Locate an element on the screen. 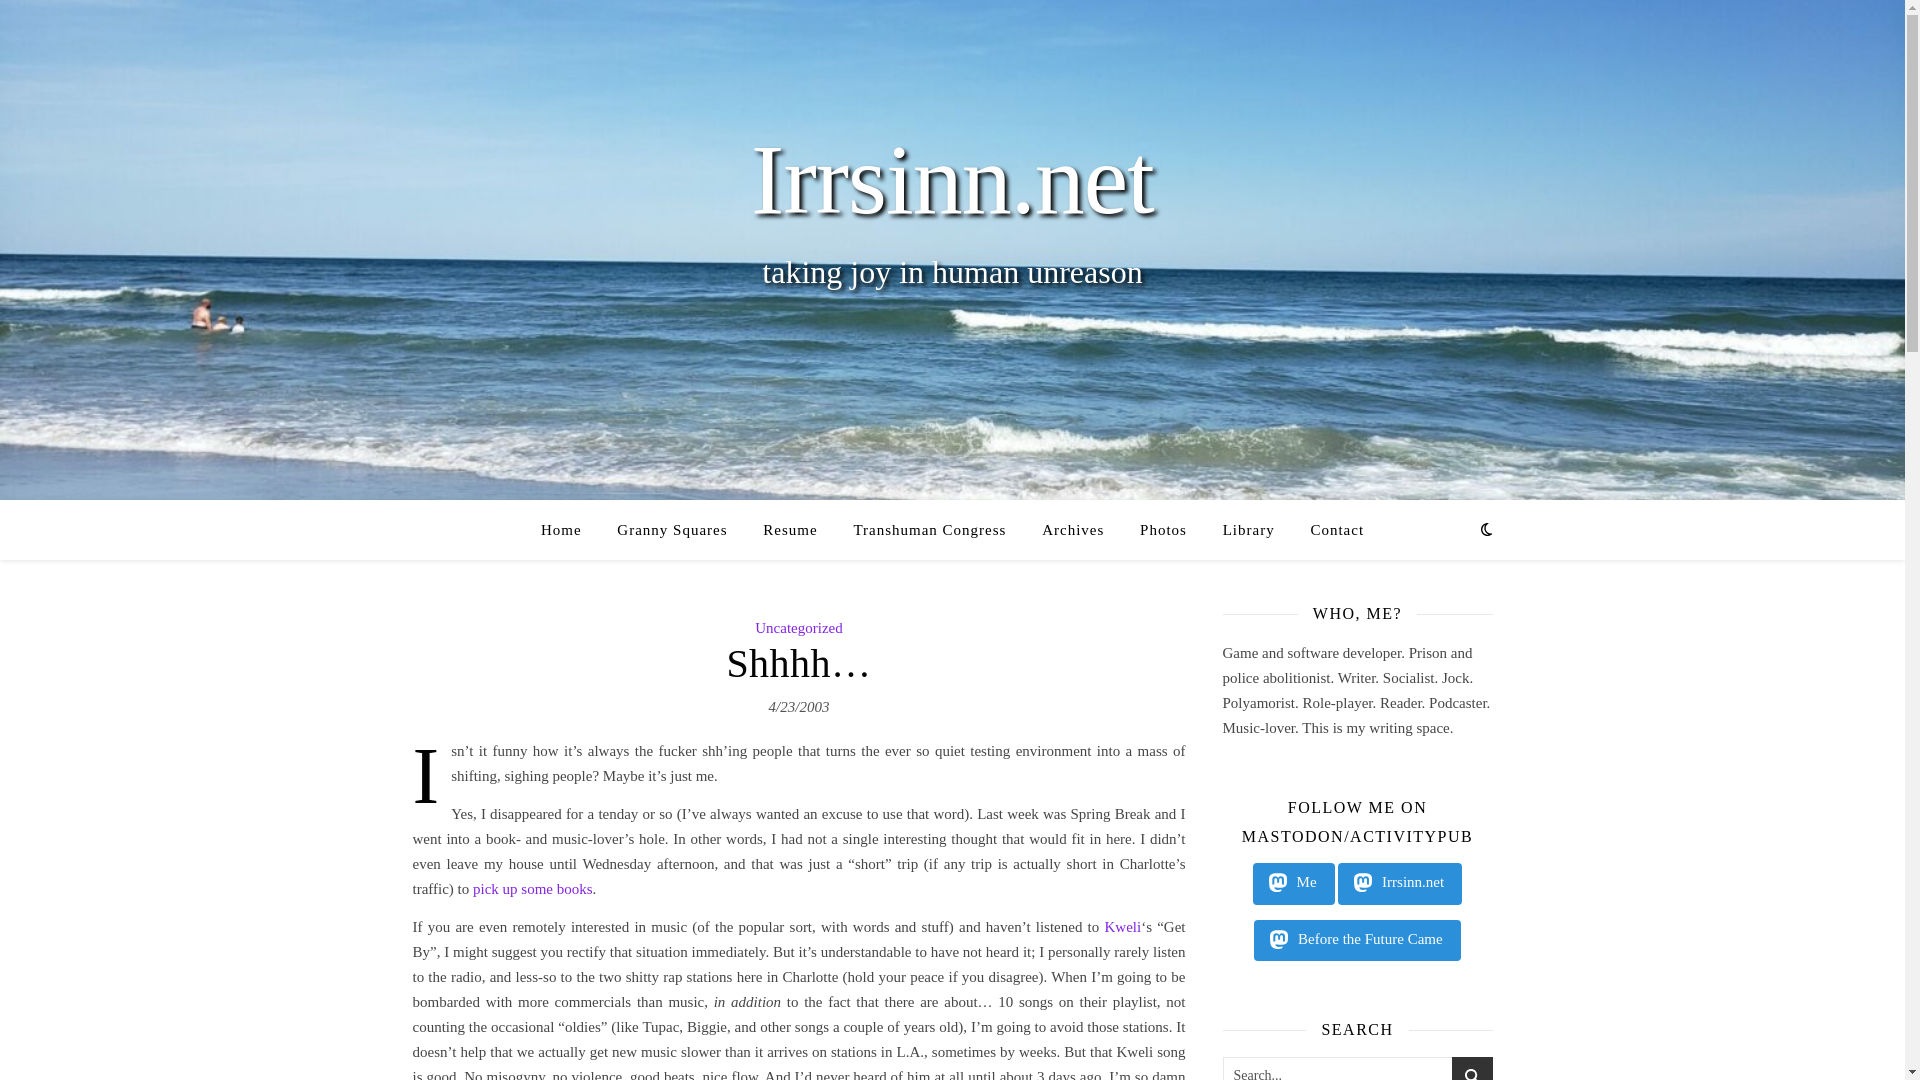 This screenshot has width=1920, height=1080. Before the Future Came is located at coordinates (1356, 940).